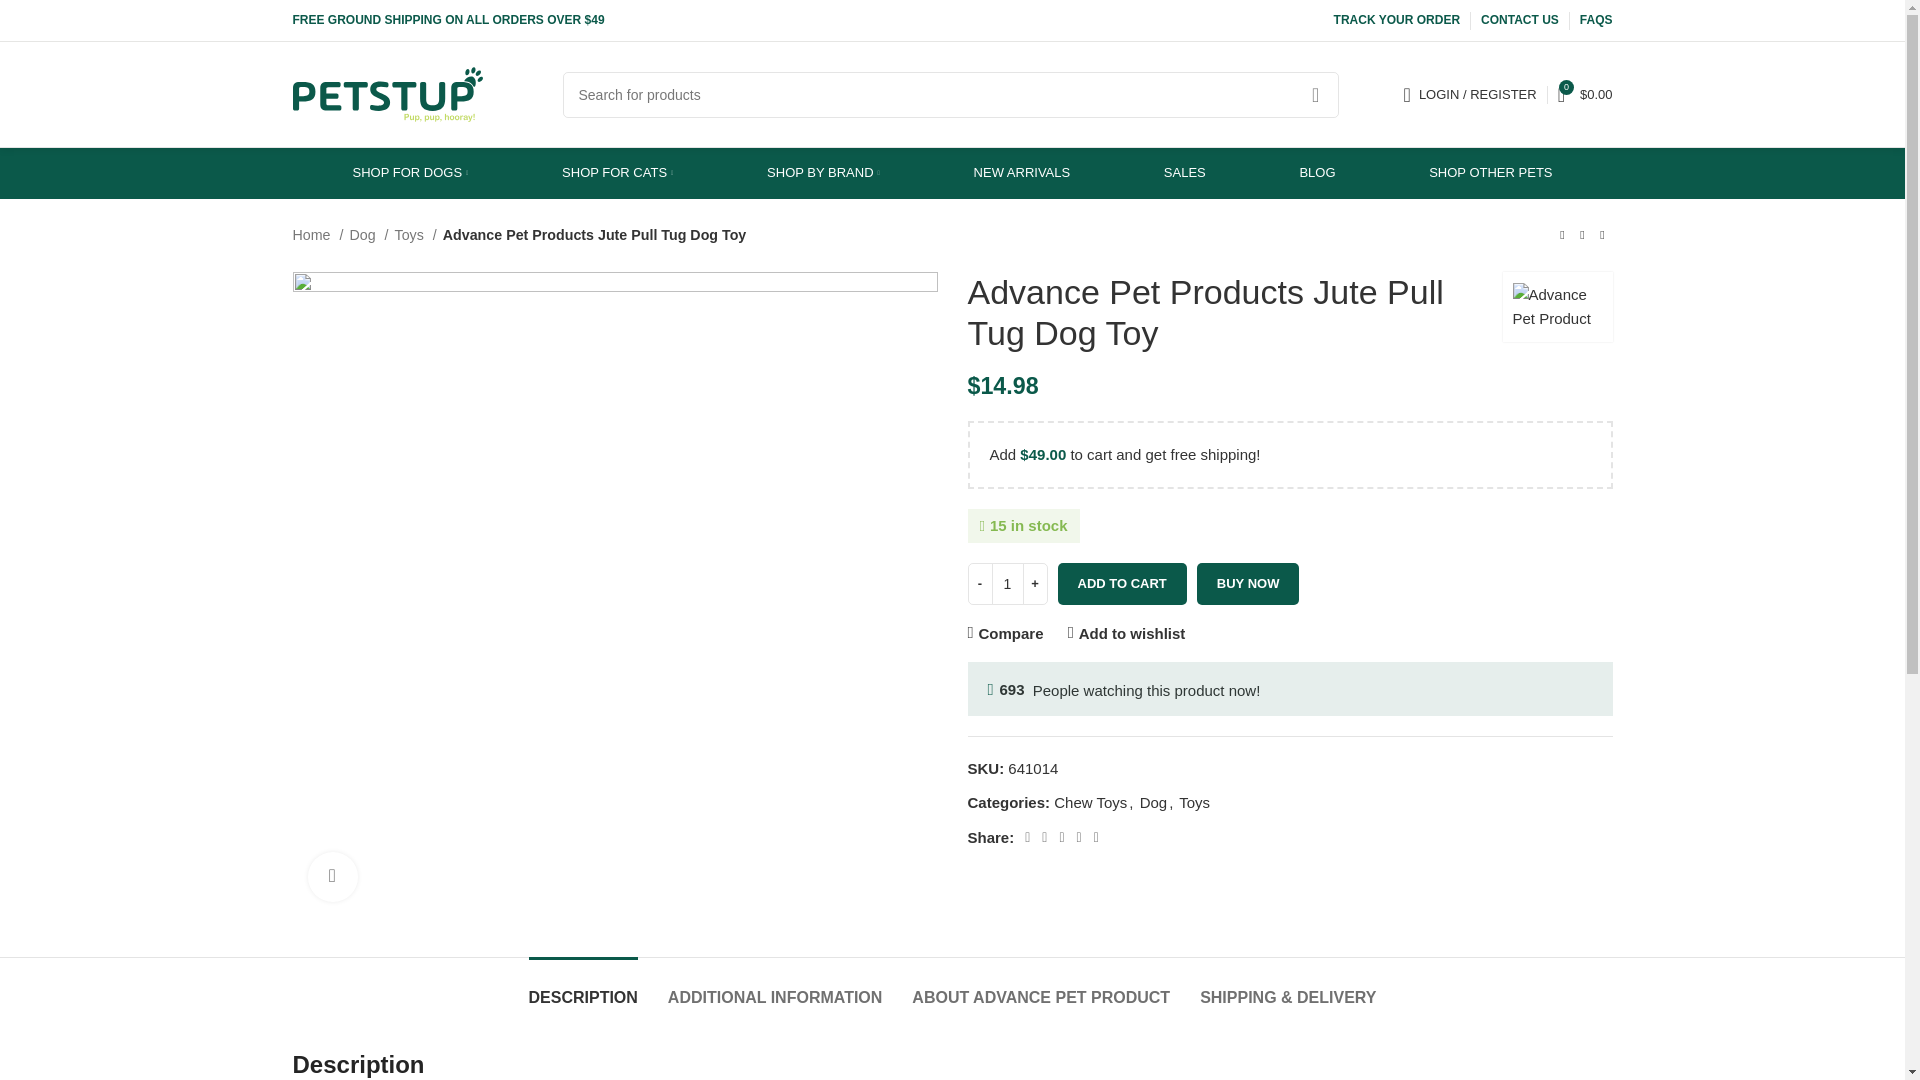  Describe the element at coordinates (1470, 94) in the screenshot. I see `My account` at that location.